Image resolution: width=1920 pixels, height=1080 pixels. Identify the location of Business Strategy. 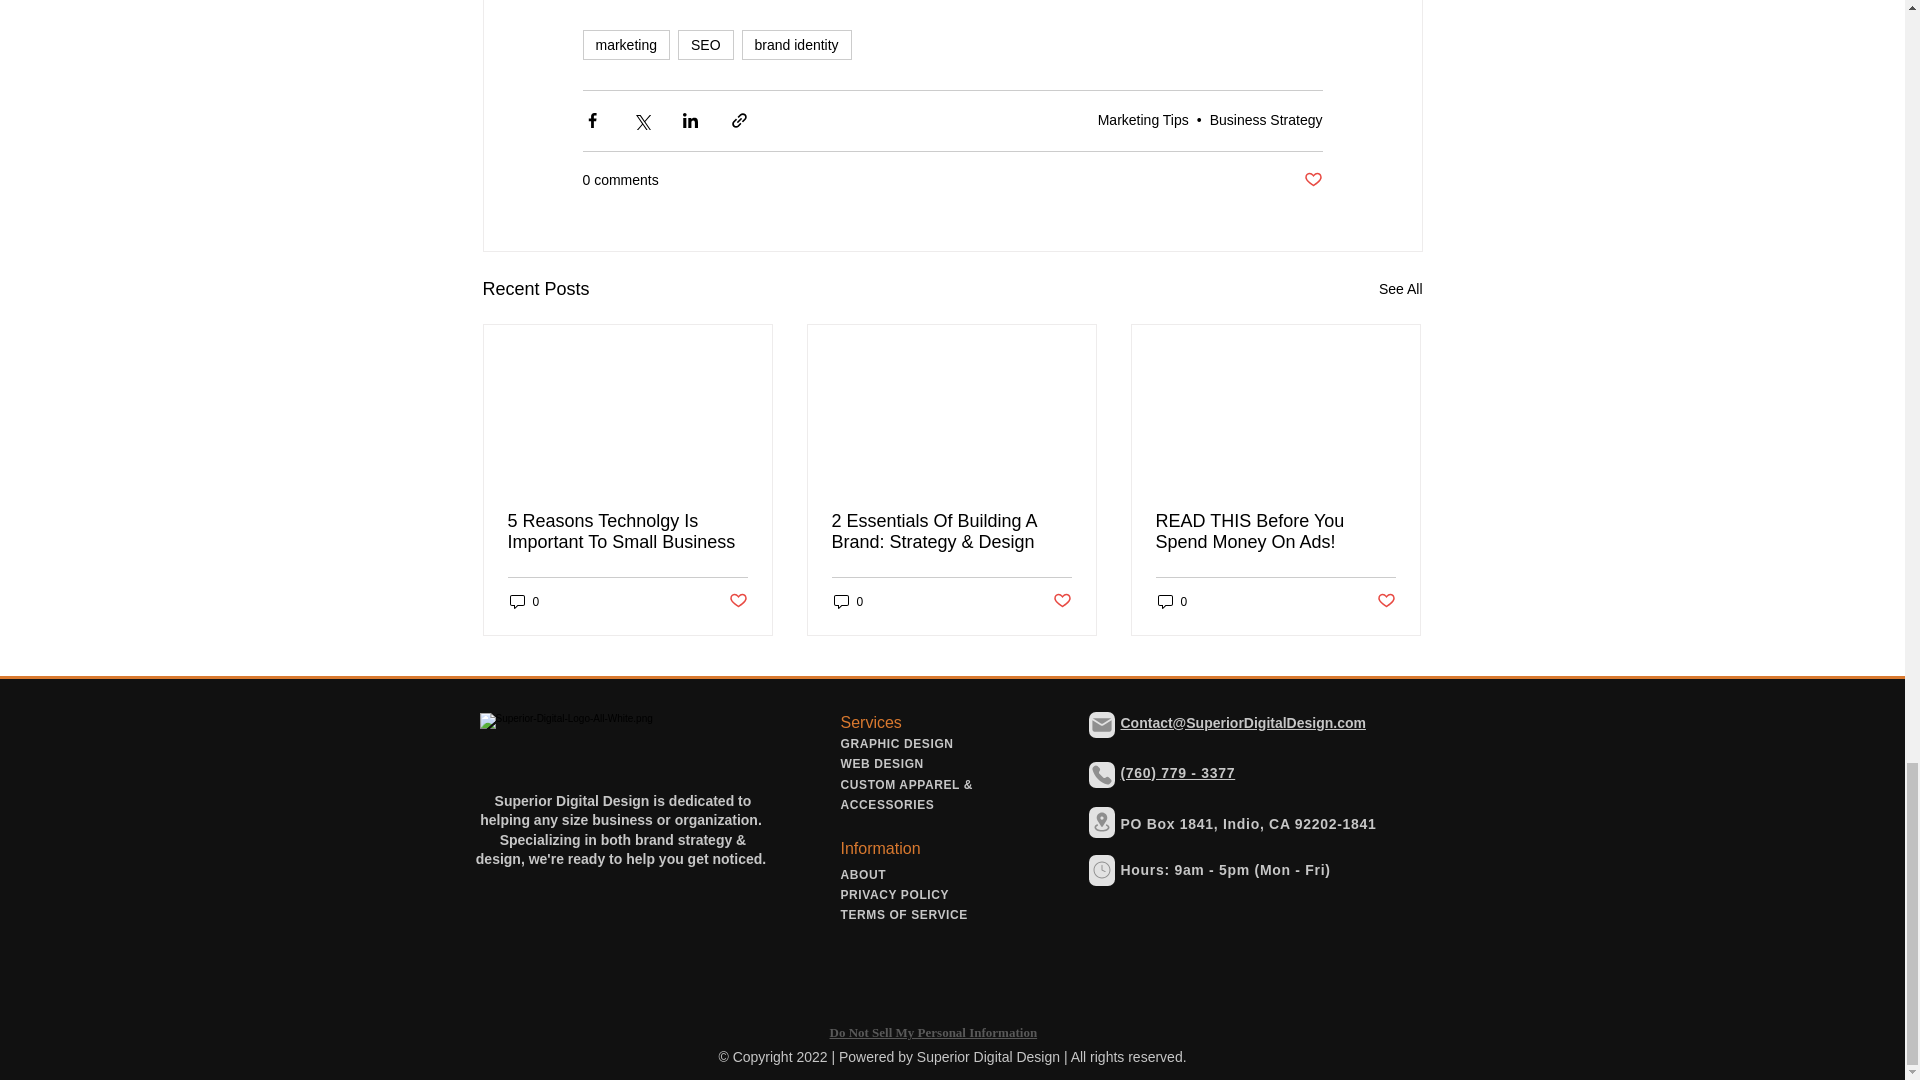
(1266, 120).